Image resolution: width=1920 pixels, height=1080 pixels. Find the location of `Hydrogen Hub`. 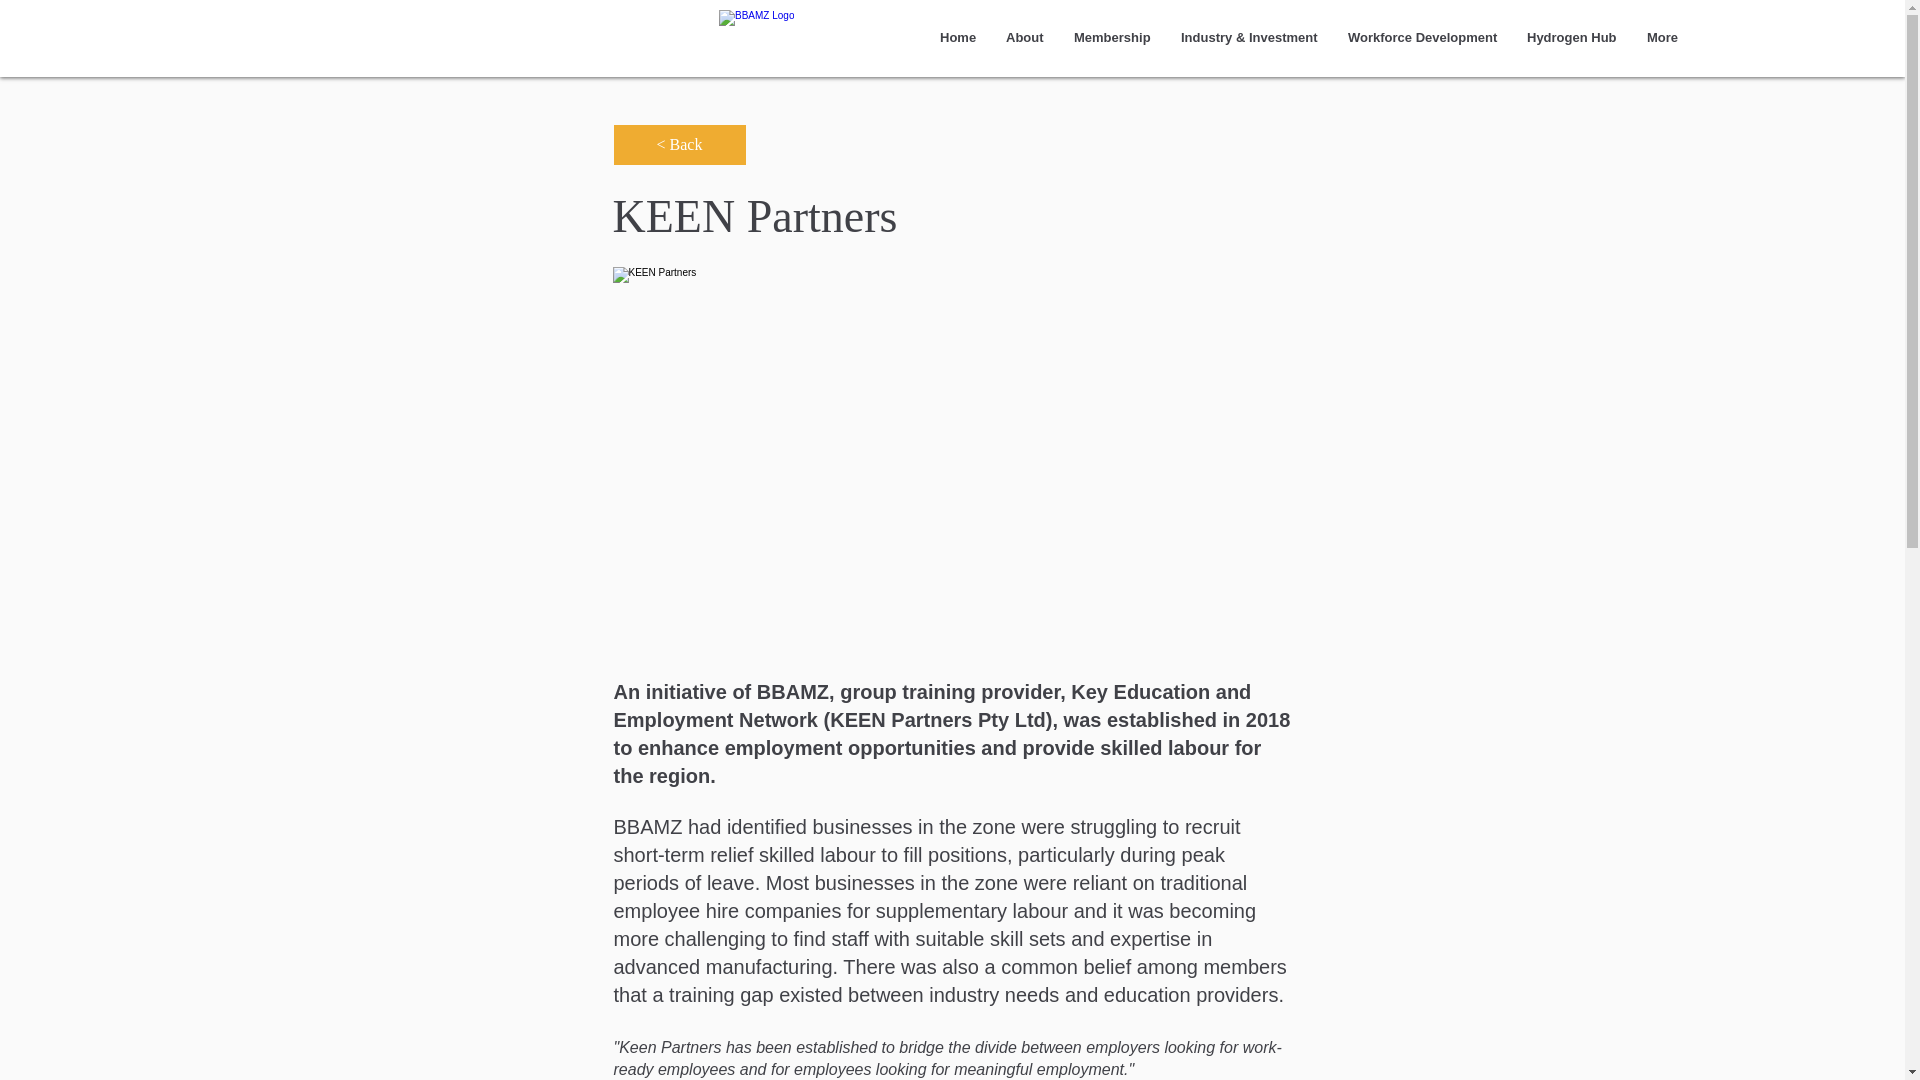

Hydrogen Hub is located at coordinates (1572, 38).